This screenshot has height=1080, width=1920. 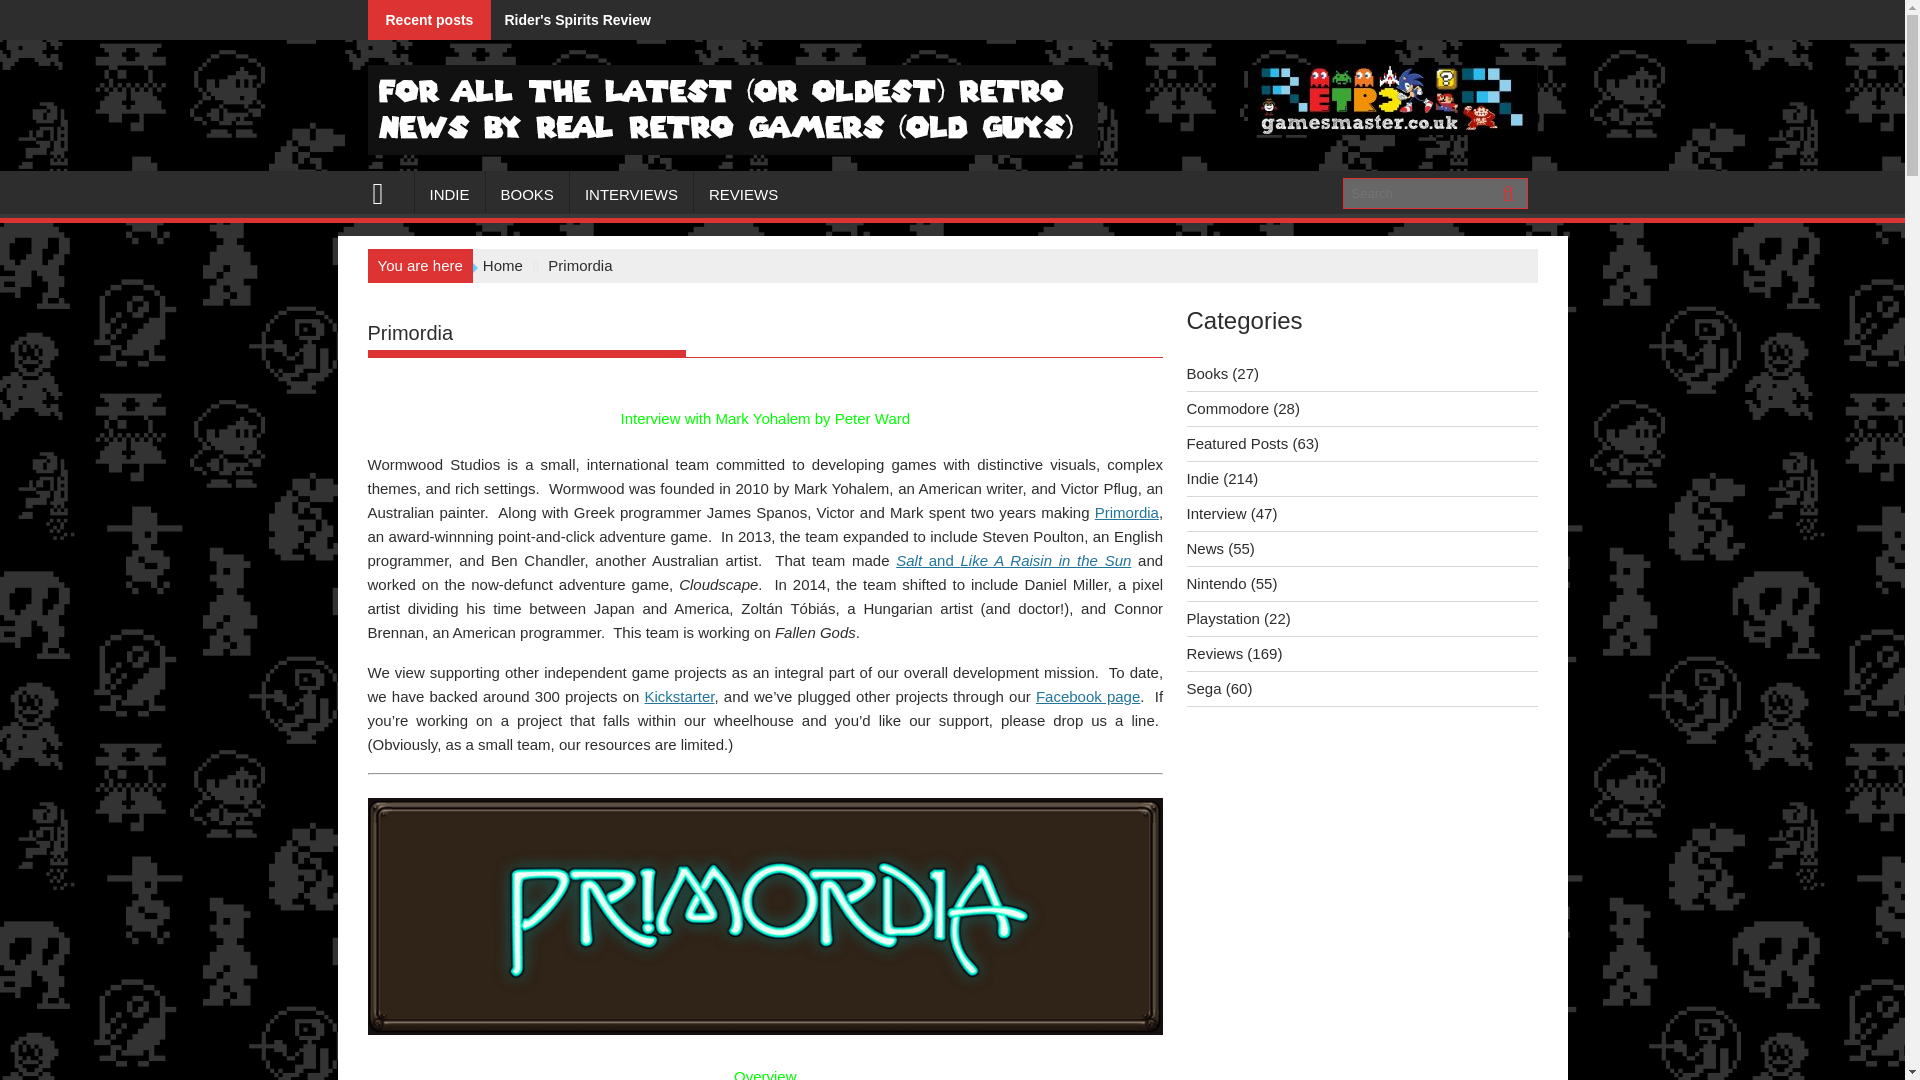 What do you see at coordinates (1228, 408) in the screenshot?
I see `Commodore` at bounding box center [1228, 408].